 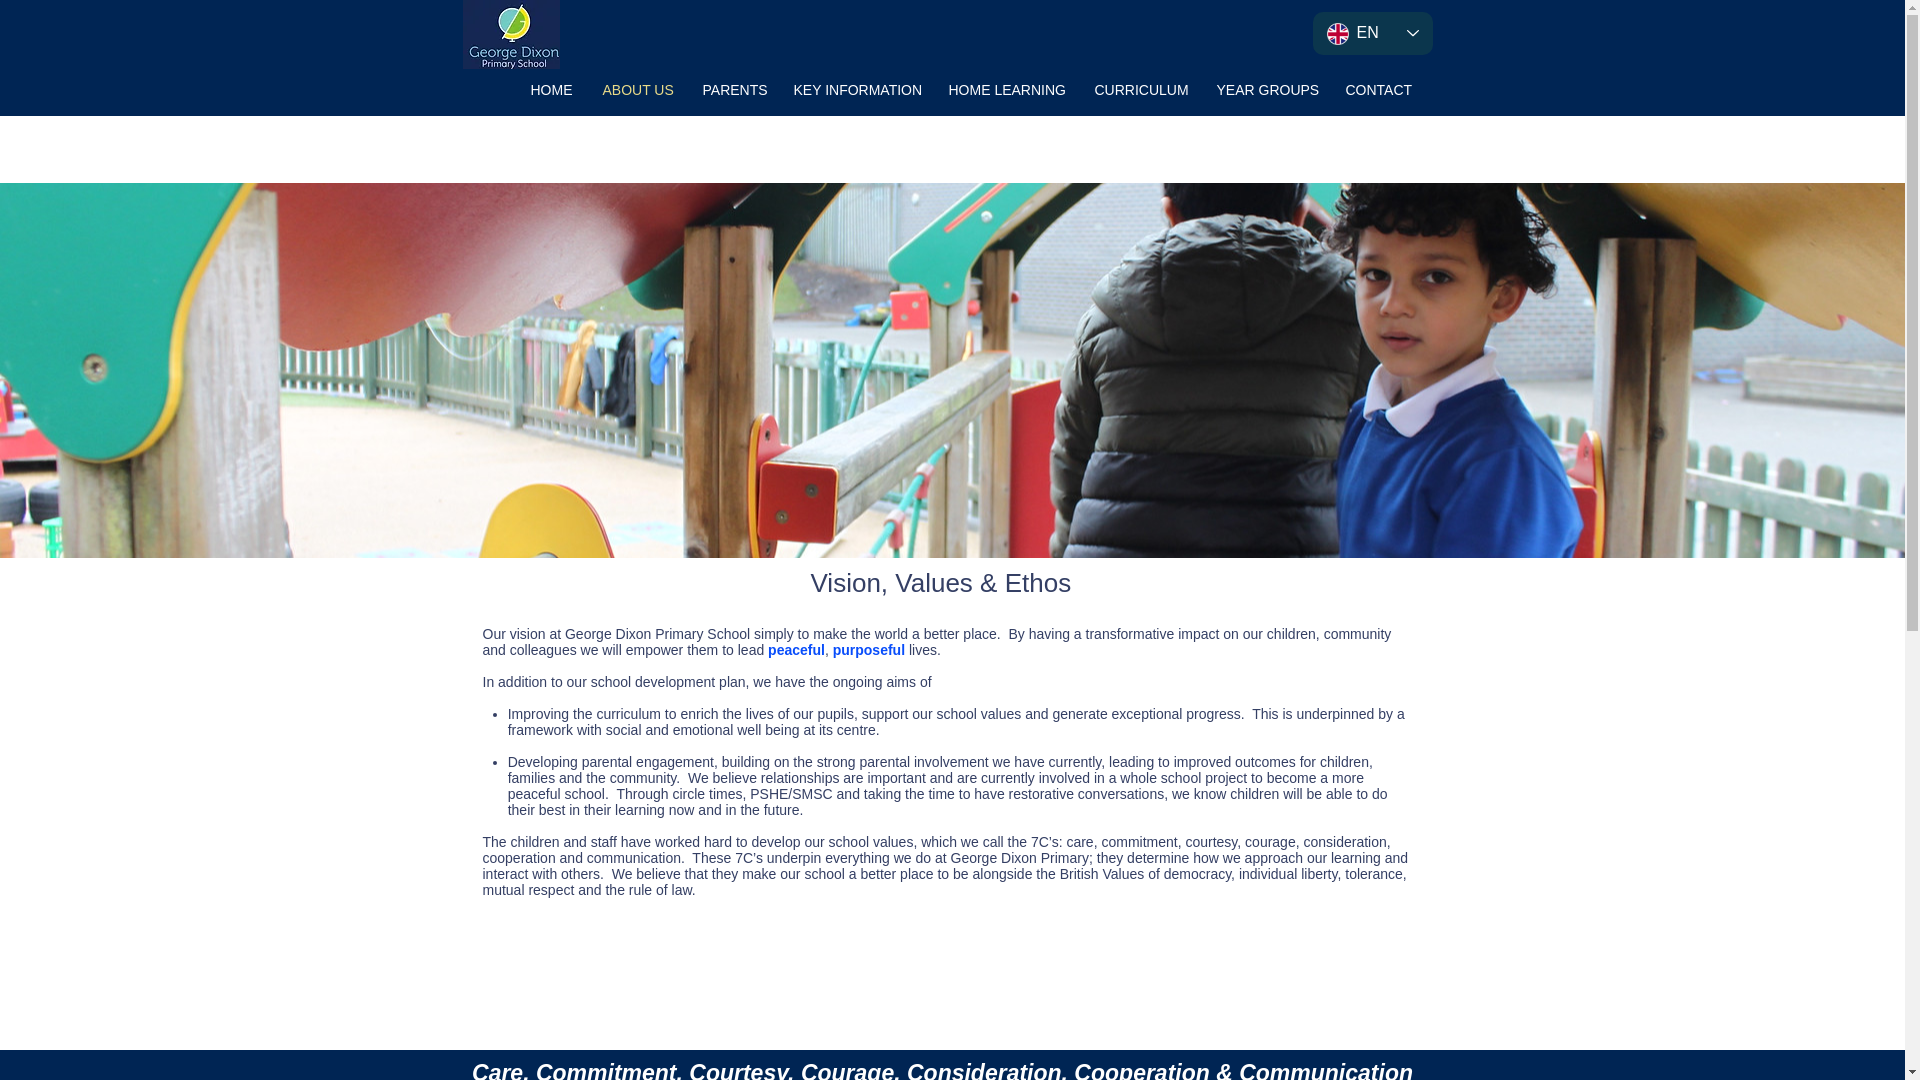 I want to click on PARENTS, so click(x=733, y=89).